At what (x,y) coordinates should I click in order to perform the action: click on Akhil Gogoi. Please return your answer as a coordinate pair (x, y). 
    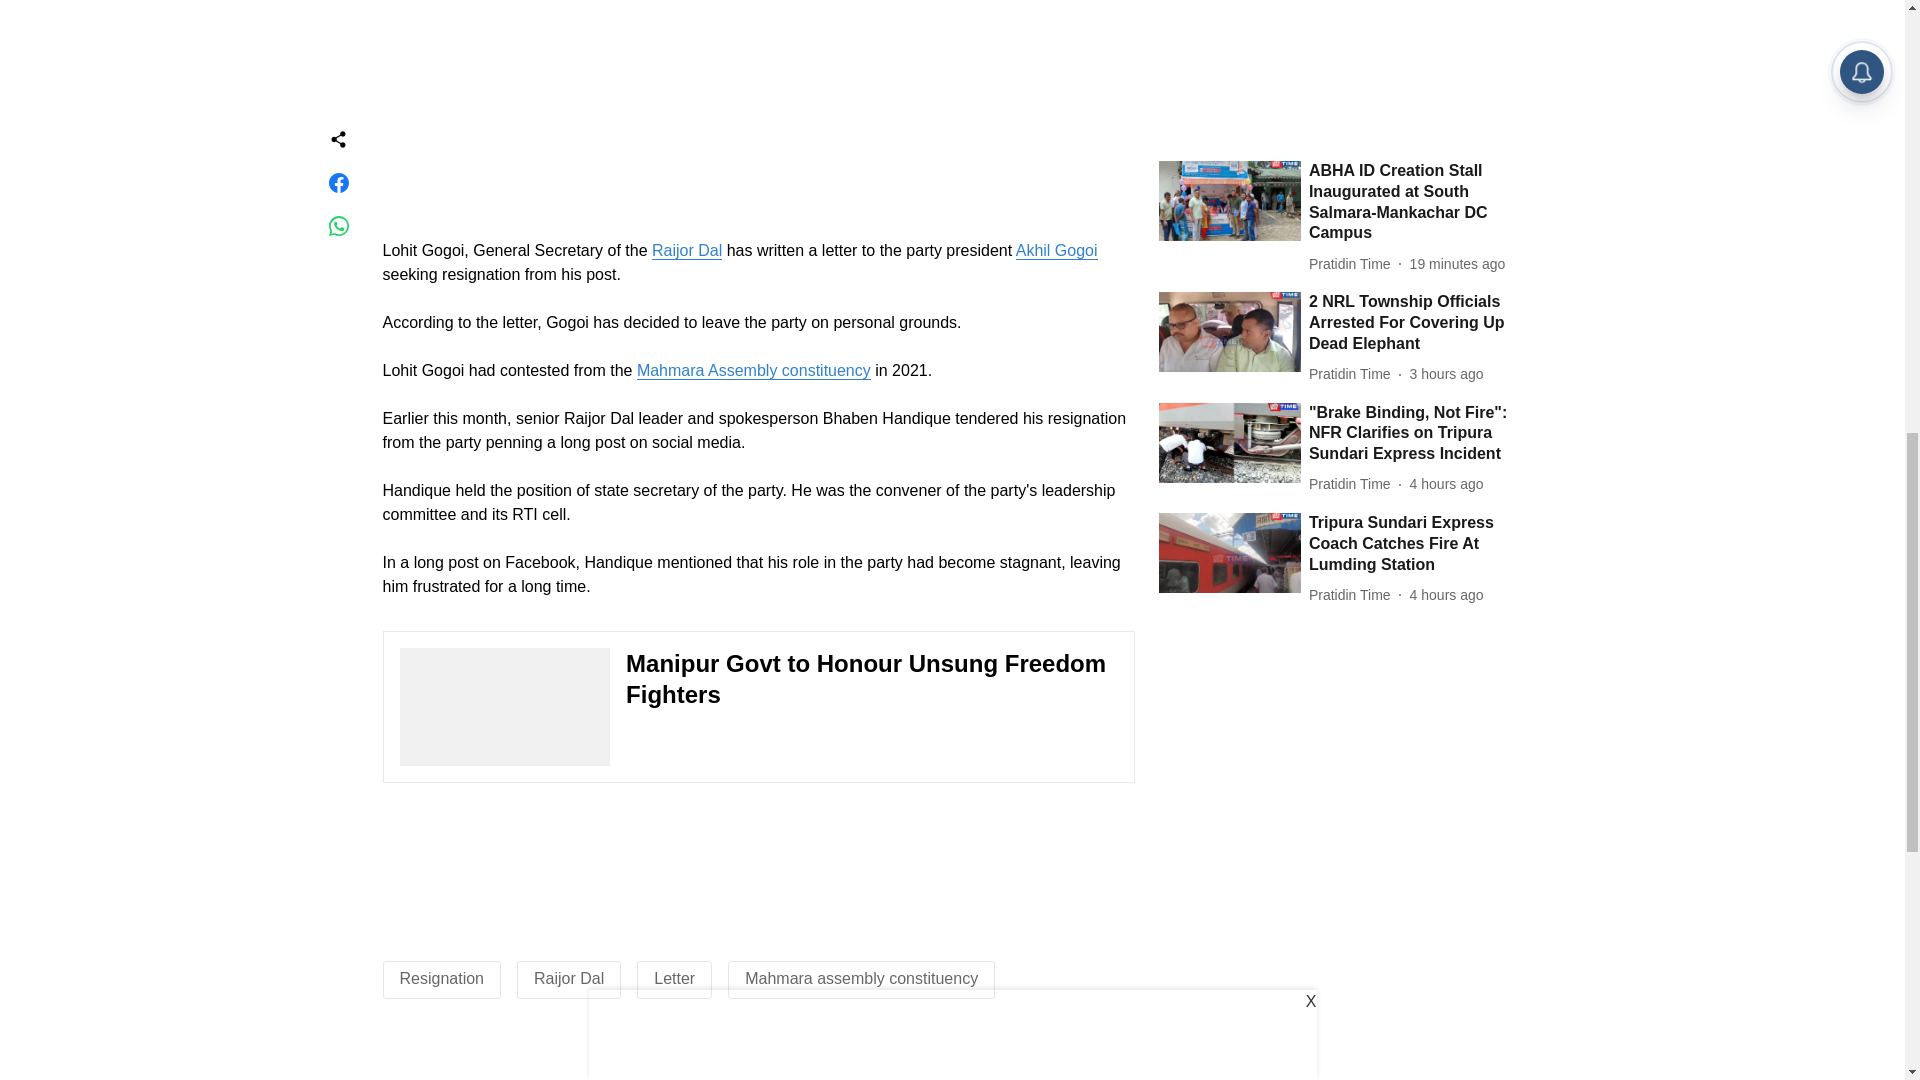
    Looking at the image, I should click on (1056, 250).